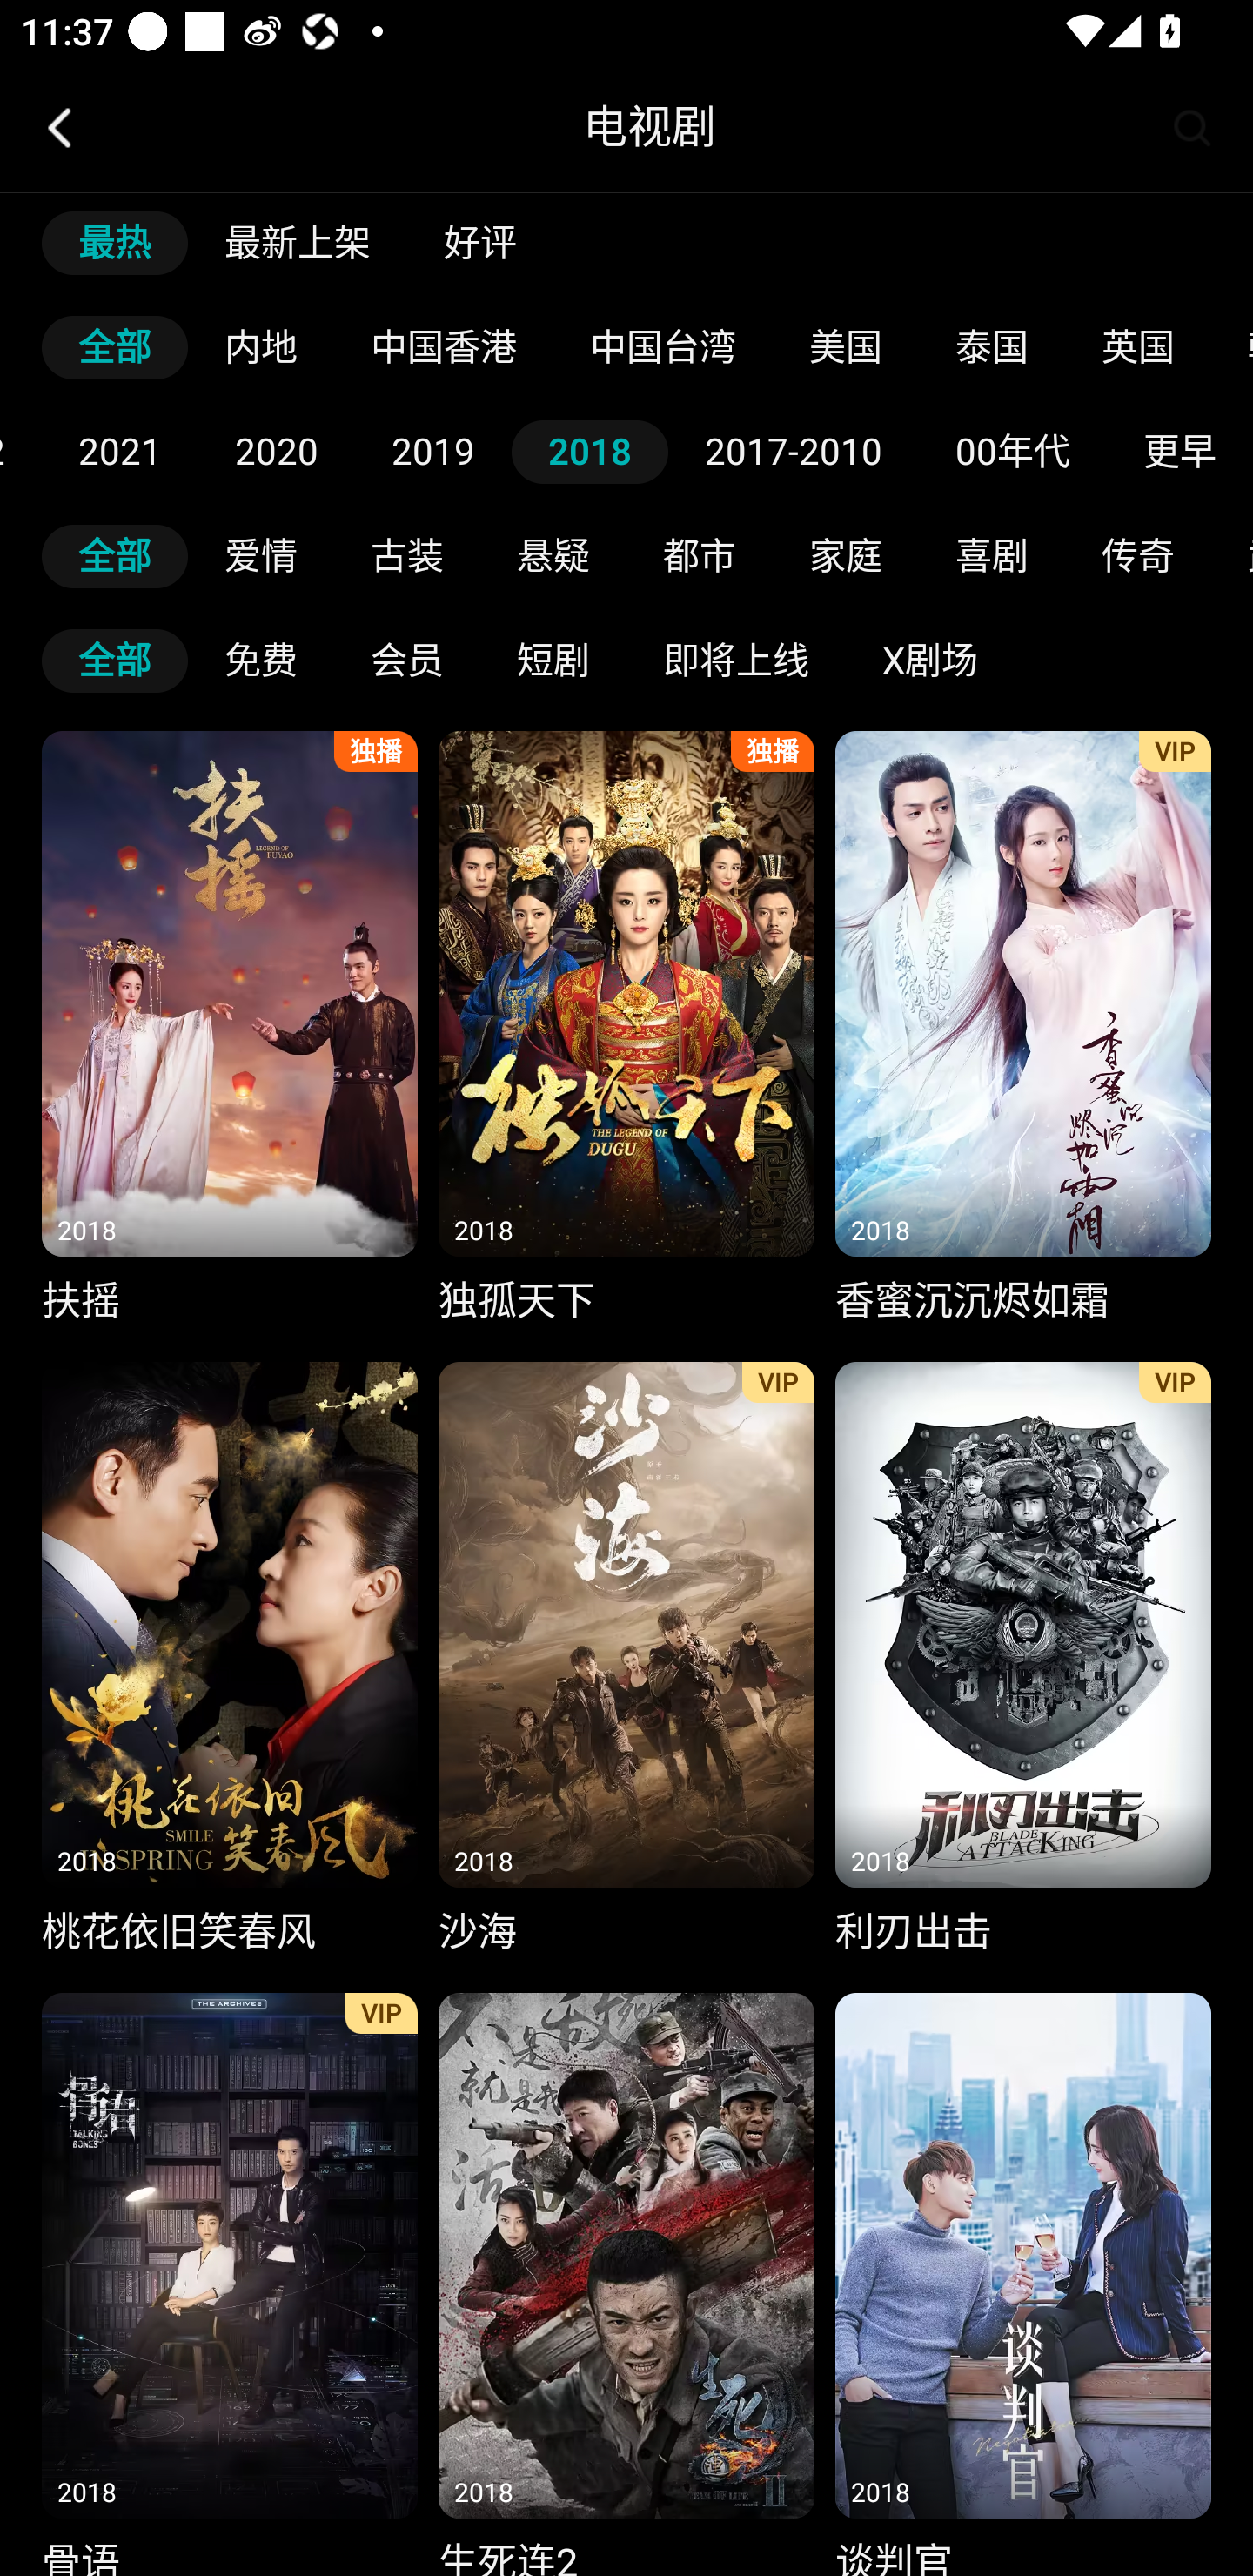 The height and width of the screenshot is (2576, 1253). I want to click on 英国, so click(1138, 348).